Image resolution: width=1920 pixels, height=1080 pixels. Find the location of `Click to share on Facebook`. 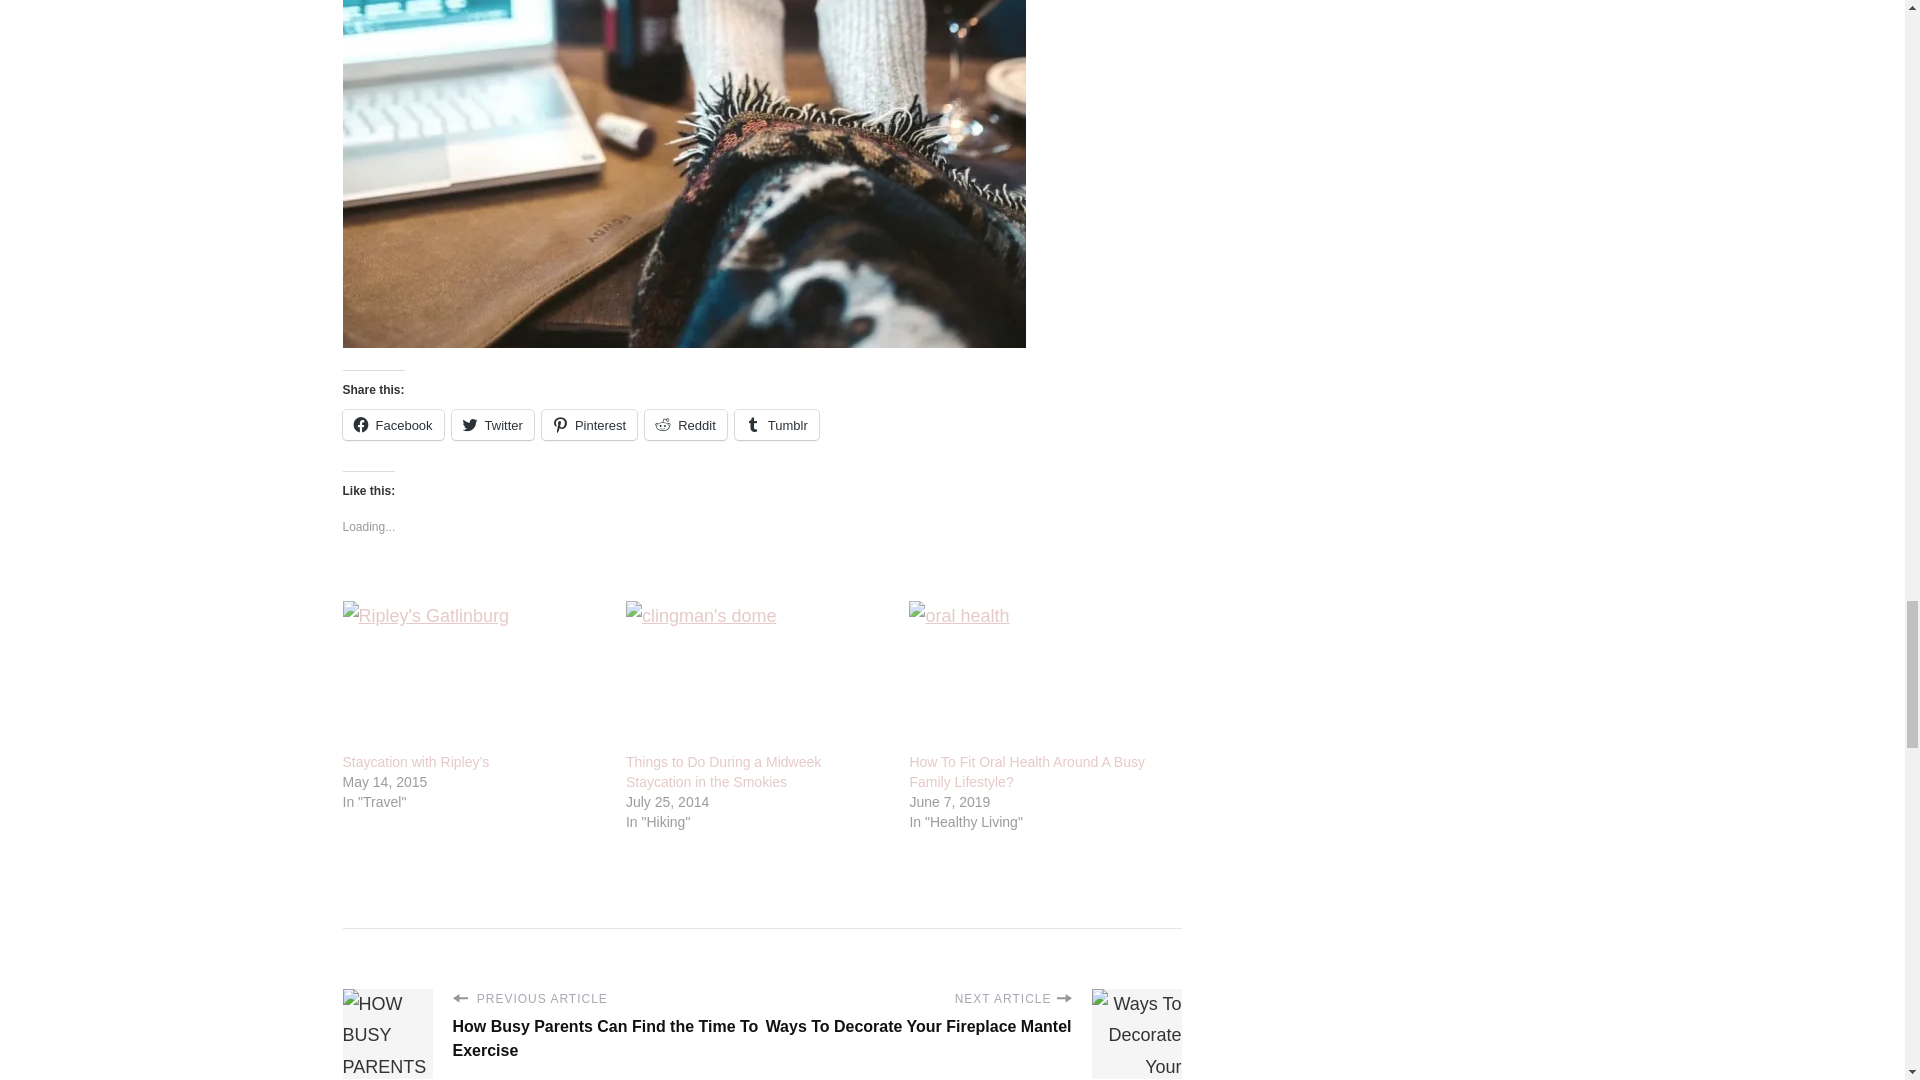

Click to share on Facebook is located at coordinates (392, 424).